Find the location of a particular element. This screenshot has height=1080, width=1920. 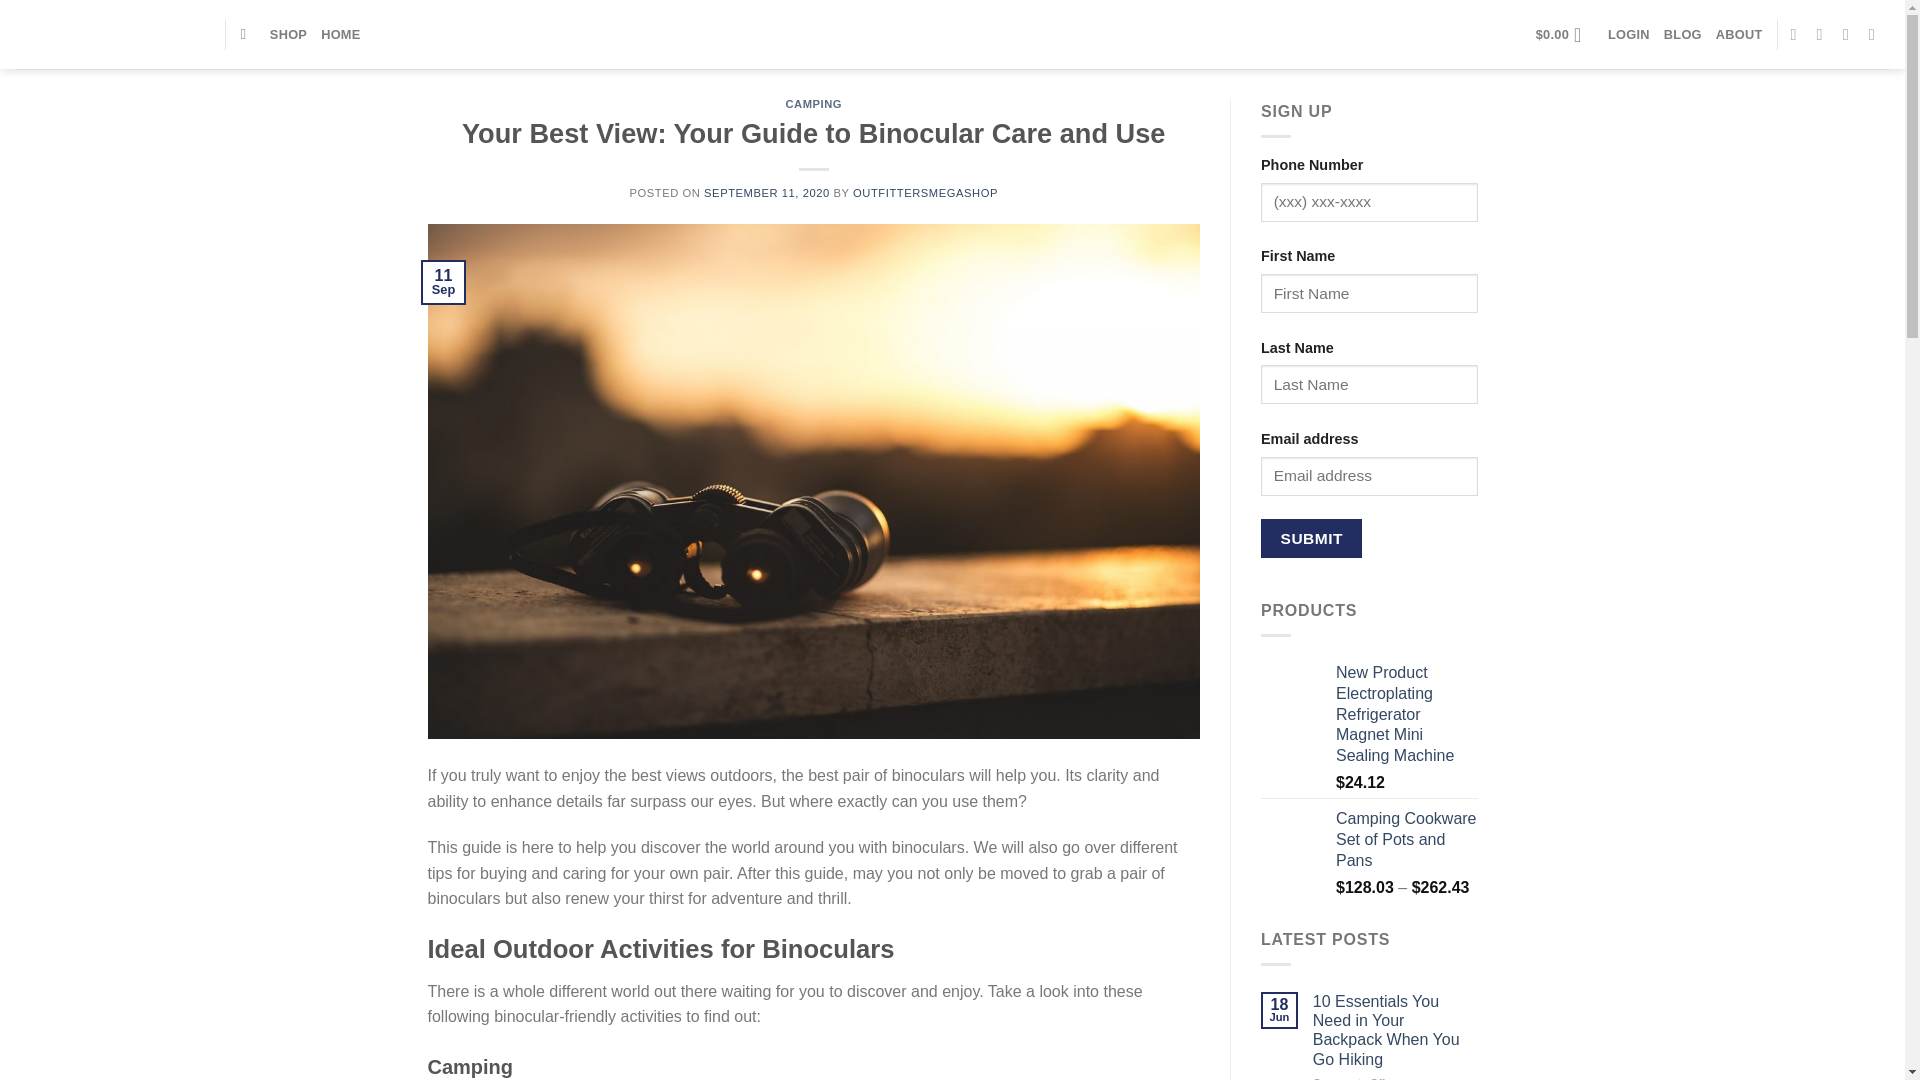

CAMPING is located at coordinates (814, 104).